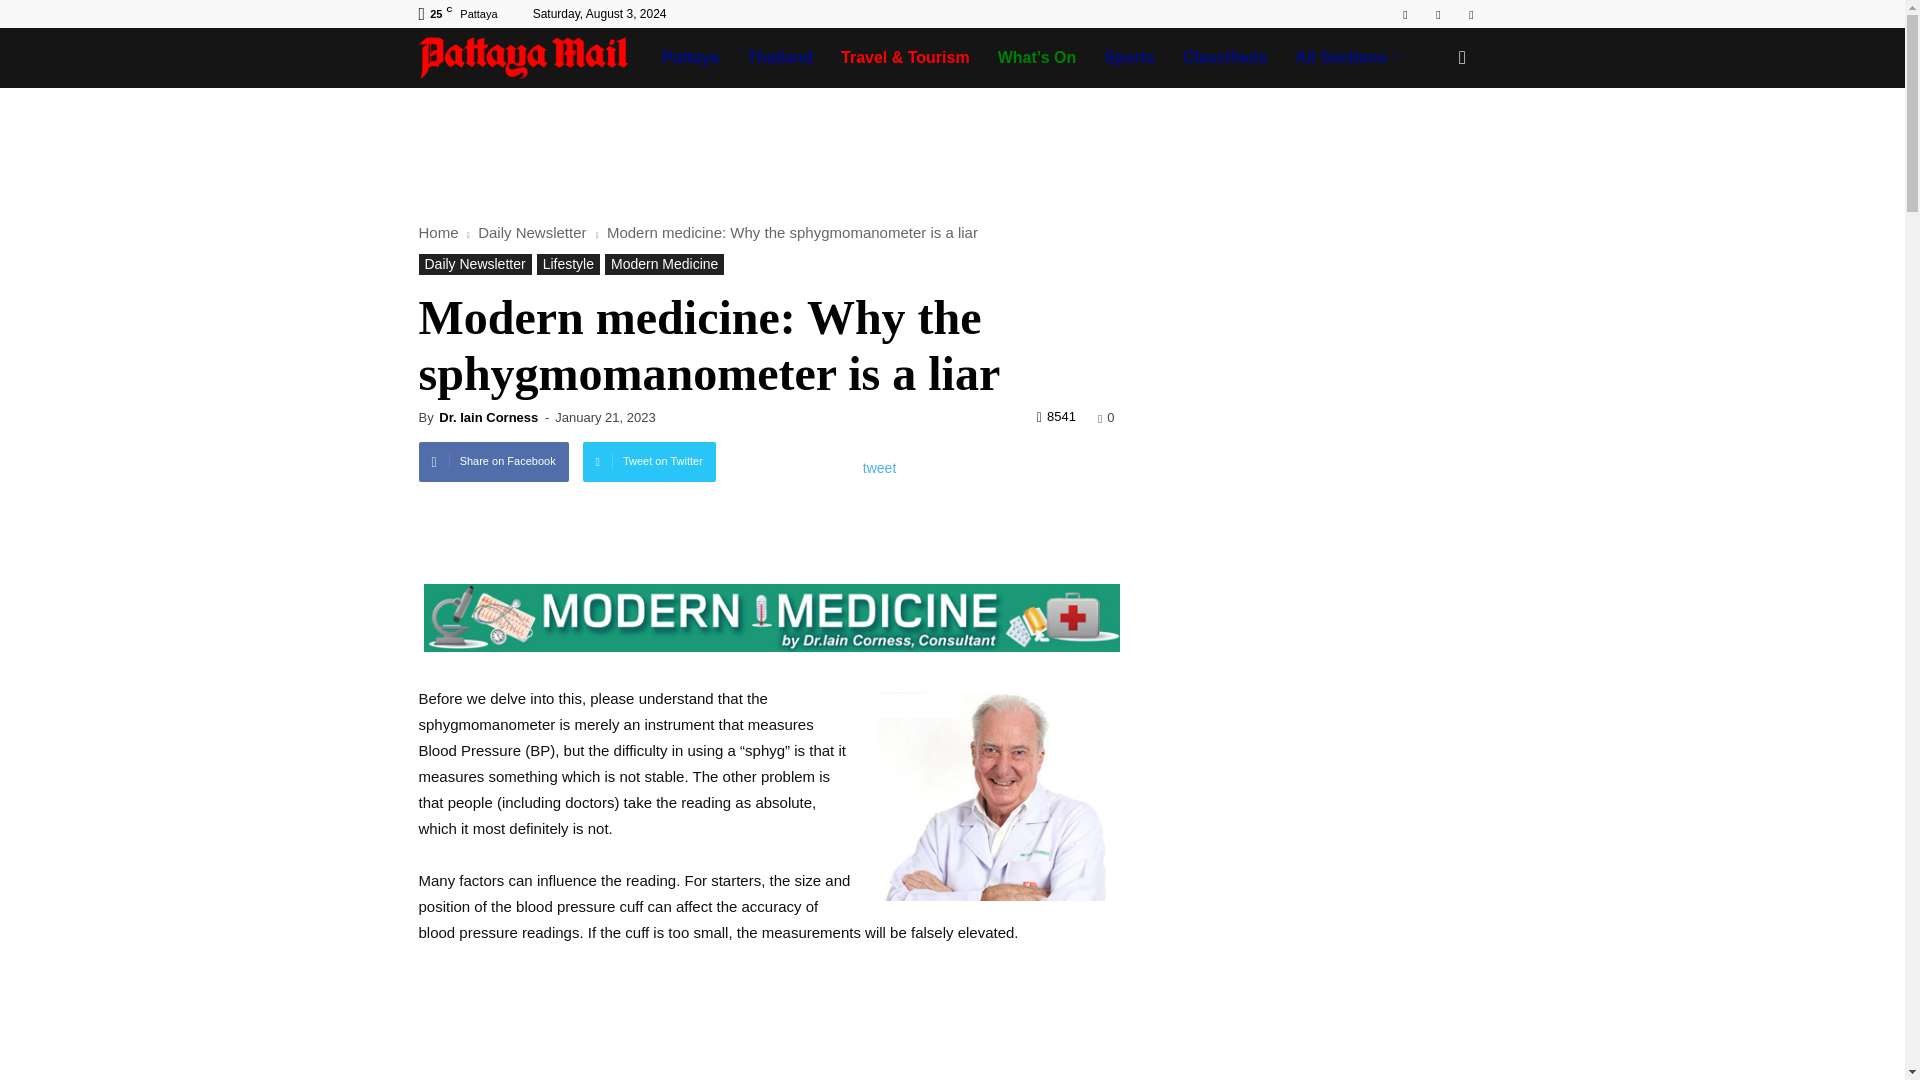  Describe the element at coordinates (1224, 58) in the screenshot. I see `Classifieds` at that location.